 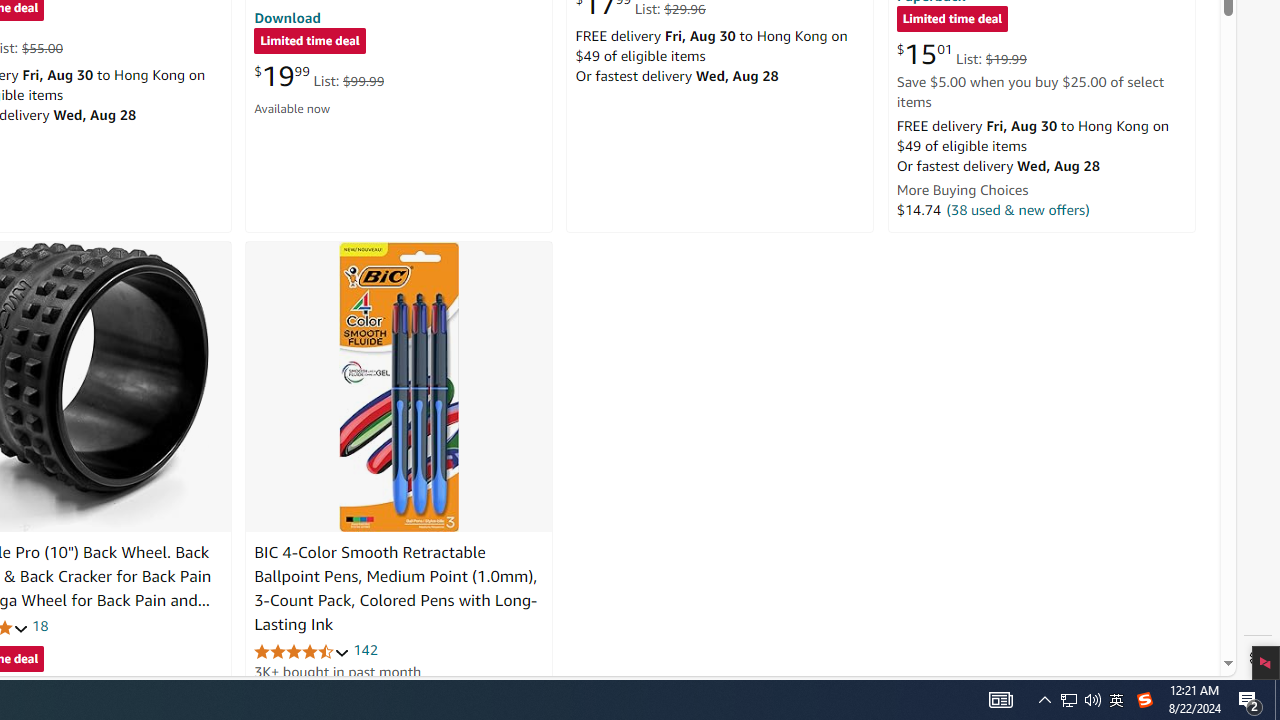 What do you see at coordinates (1018, 209) in the screenshot?
I see `(38 used & new offers)` at bounding box center [1018, 209].